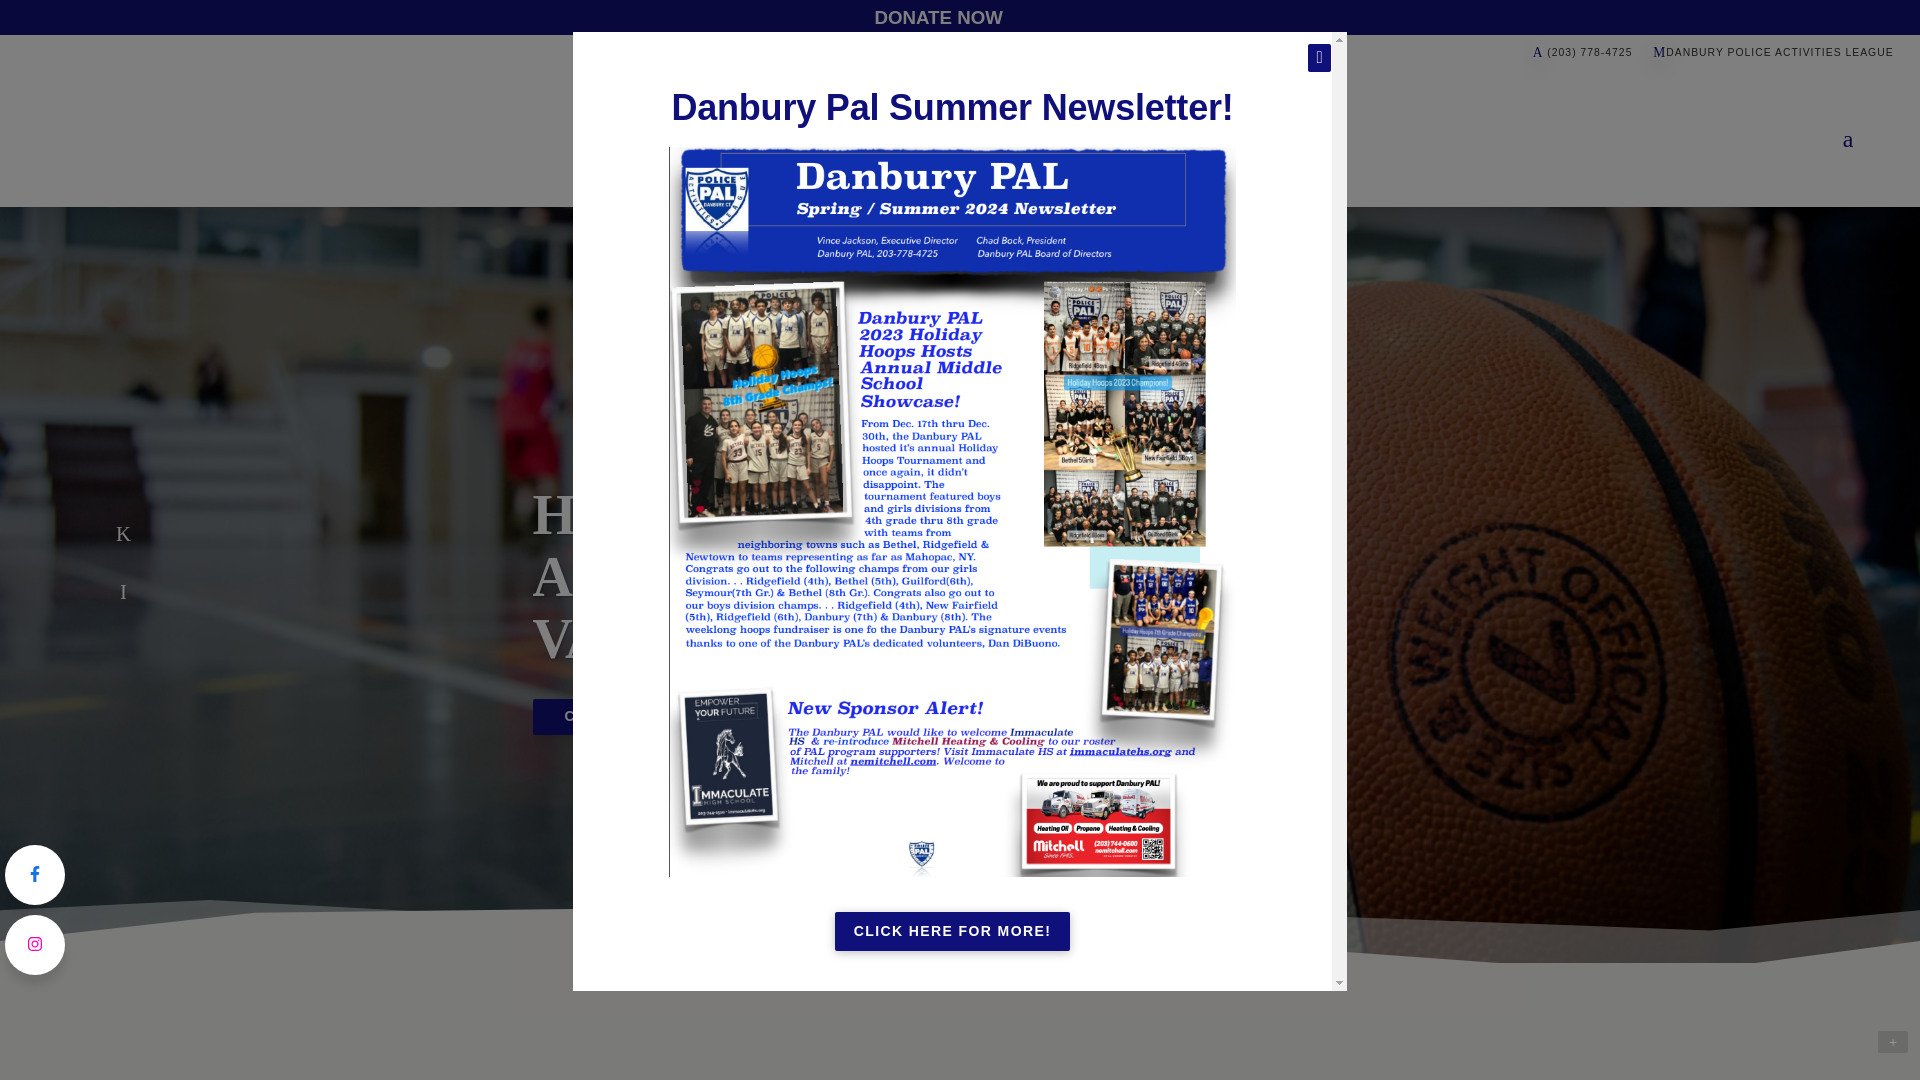 This screenshot has height=1080, width=1920. Describe the element at coordinates (1848, 139) in the screenshot. I see `Open Menu` at that location.